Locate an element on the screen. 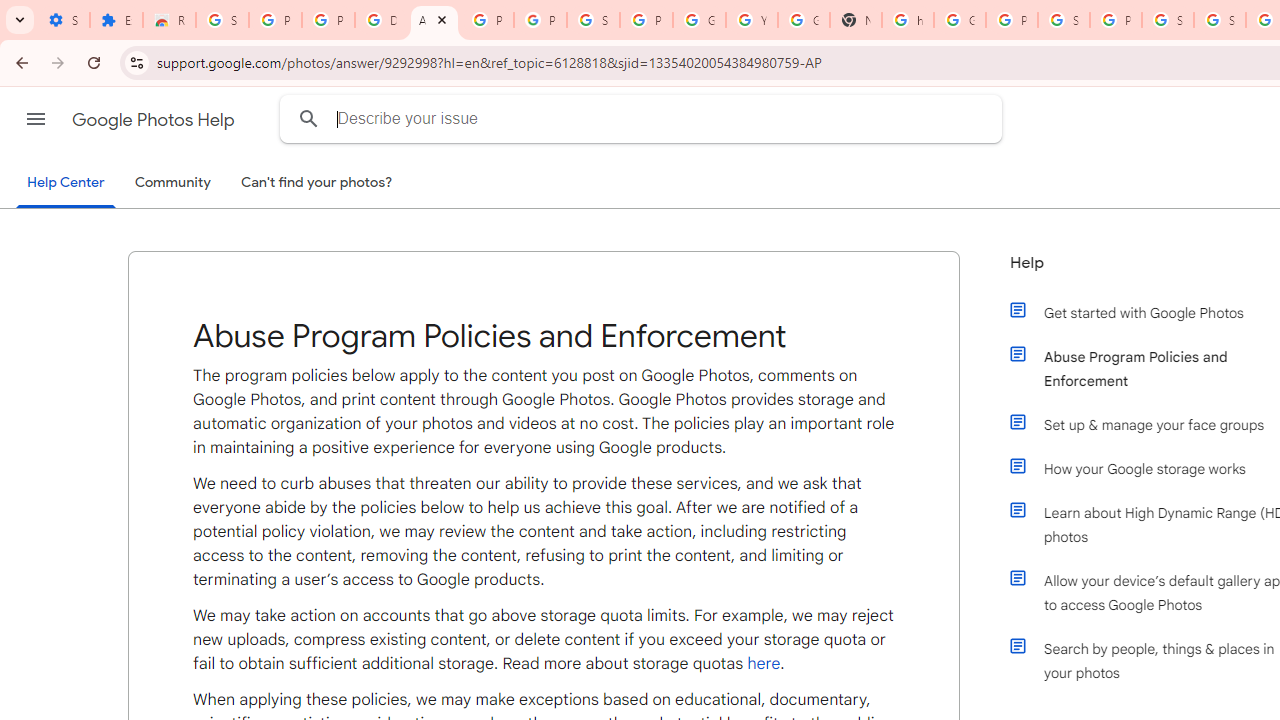 Image resolution: width=1280 pixels, height=720 pixels. Help Center is located at coordinates (66, 184).